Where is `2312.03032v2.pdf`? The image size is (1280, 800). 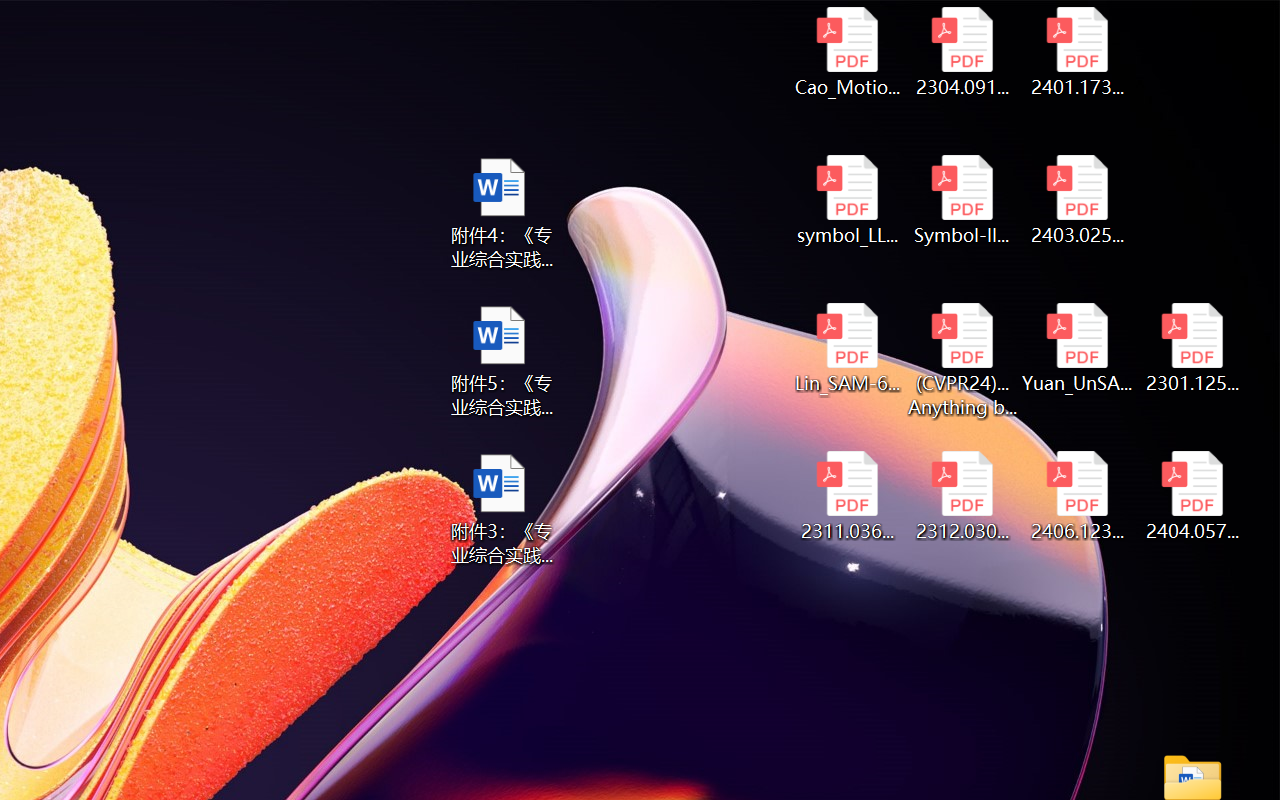
2312.03032v2.pdf is located at coordinates (962, 496).